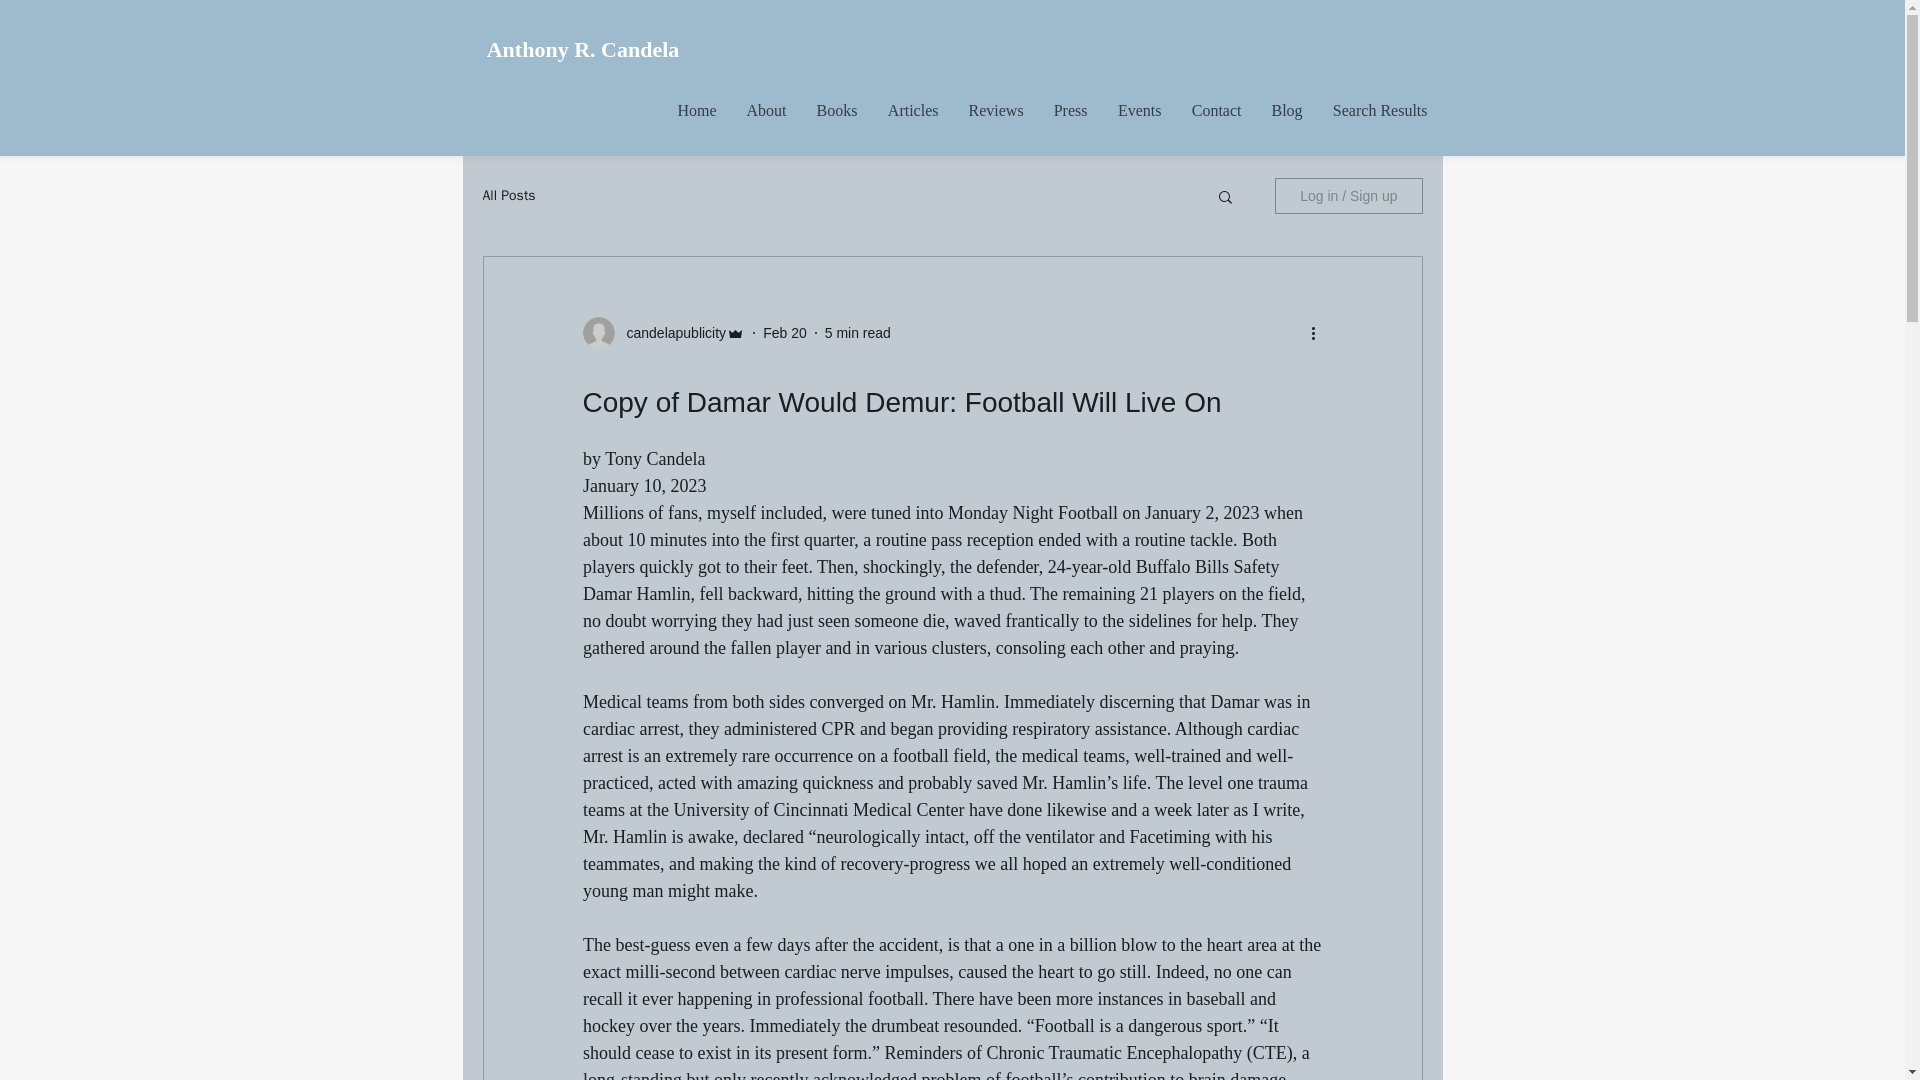 The image size is (1920, 1080). I want to click on Feb 20, so click(784, 332).